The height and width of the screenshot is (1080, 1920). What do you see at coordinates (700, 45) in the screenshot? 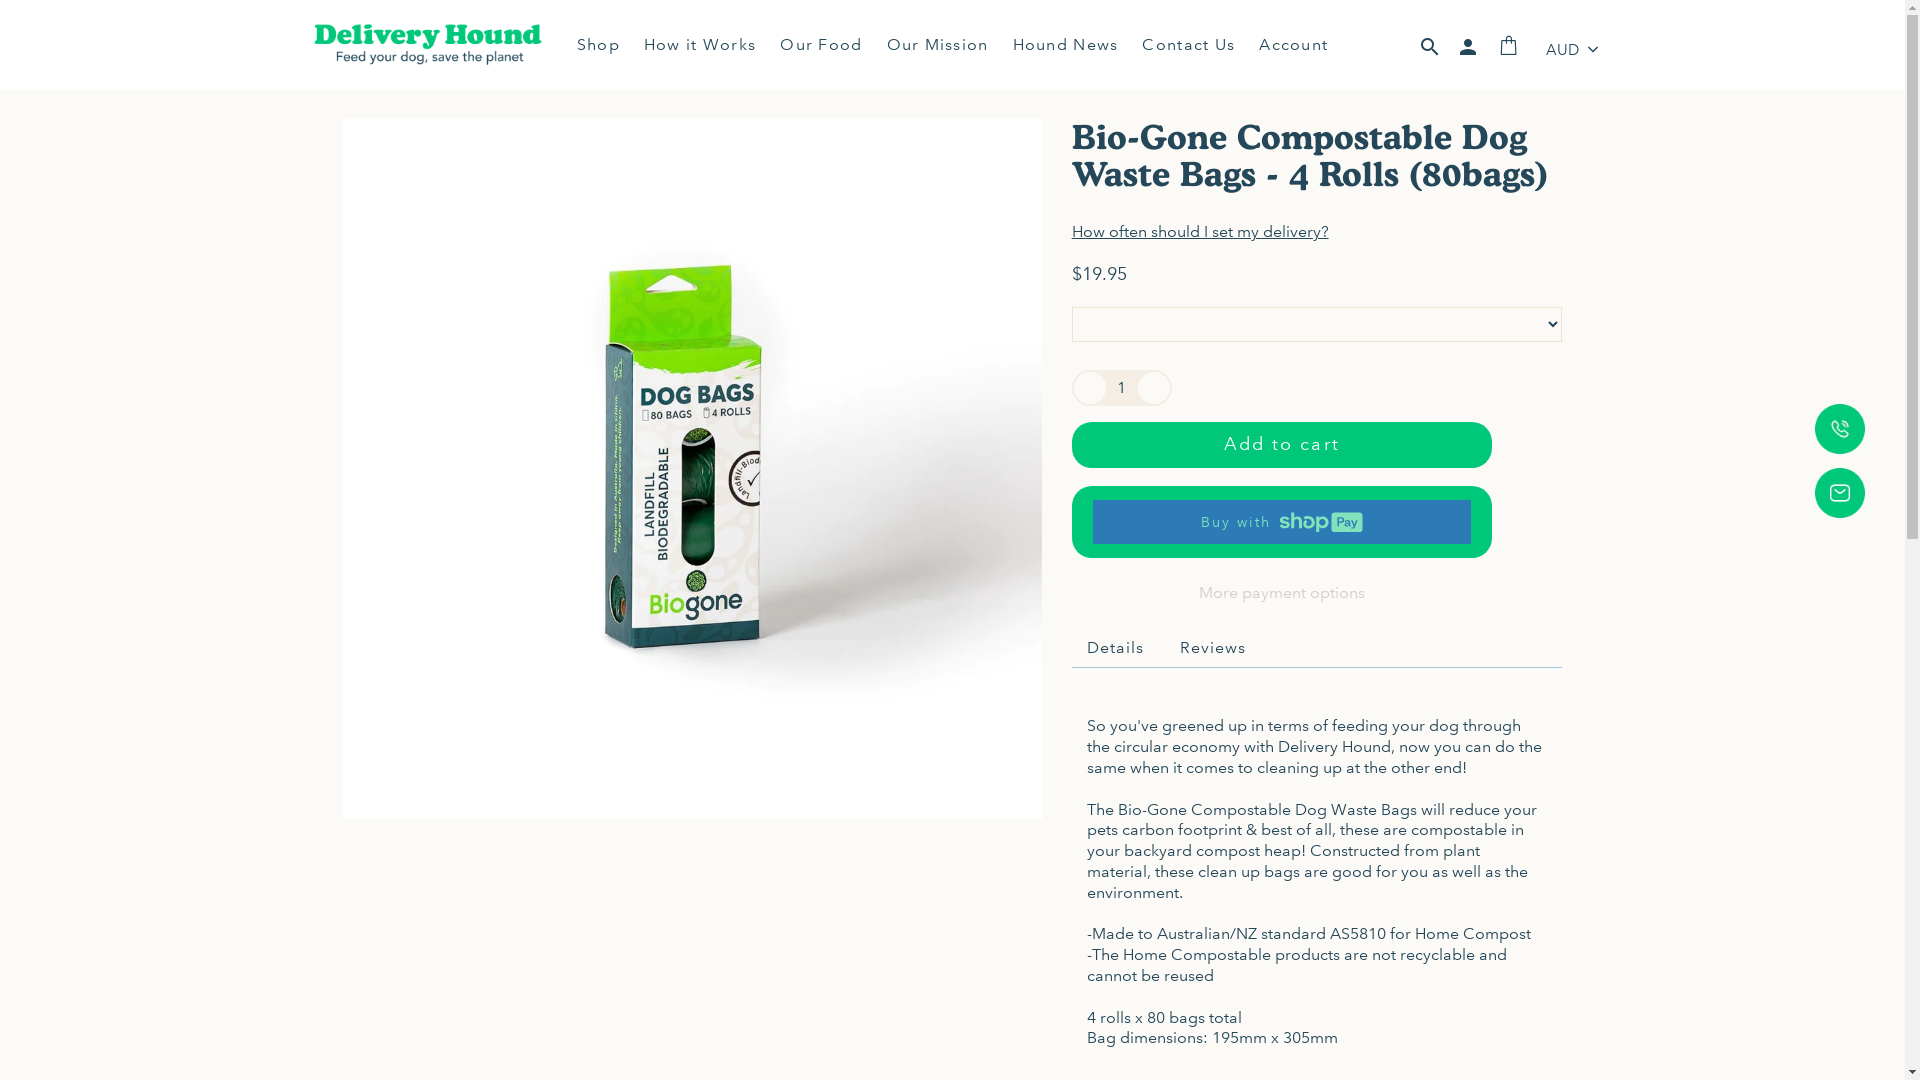
I see `How it Works` at bounding box center [700, 45].